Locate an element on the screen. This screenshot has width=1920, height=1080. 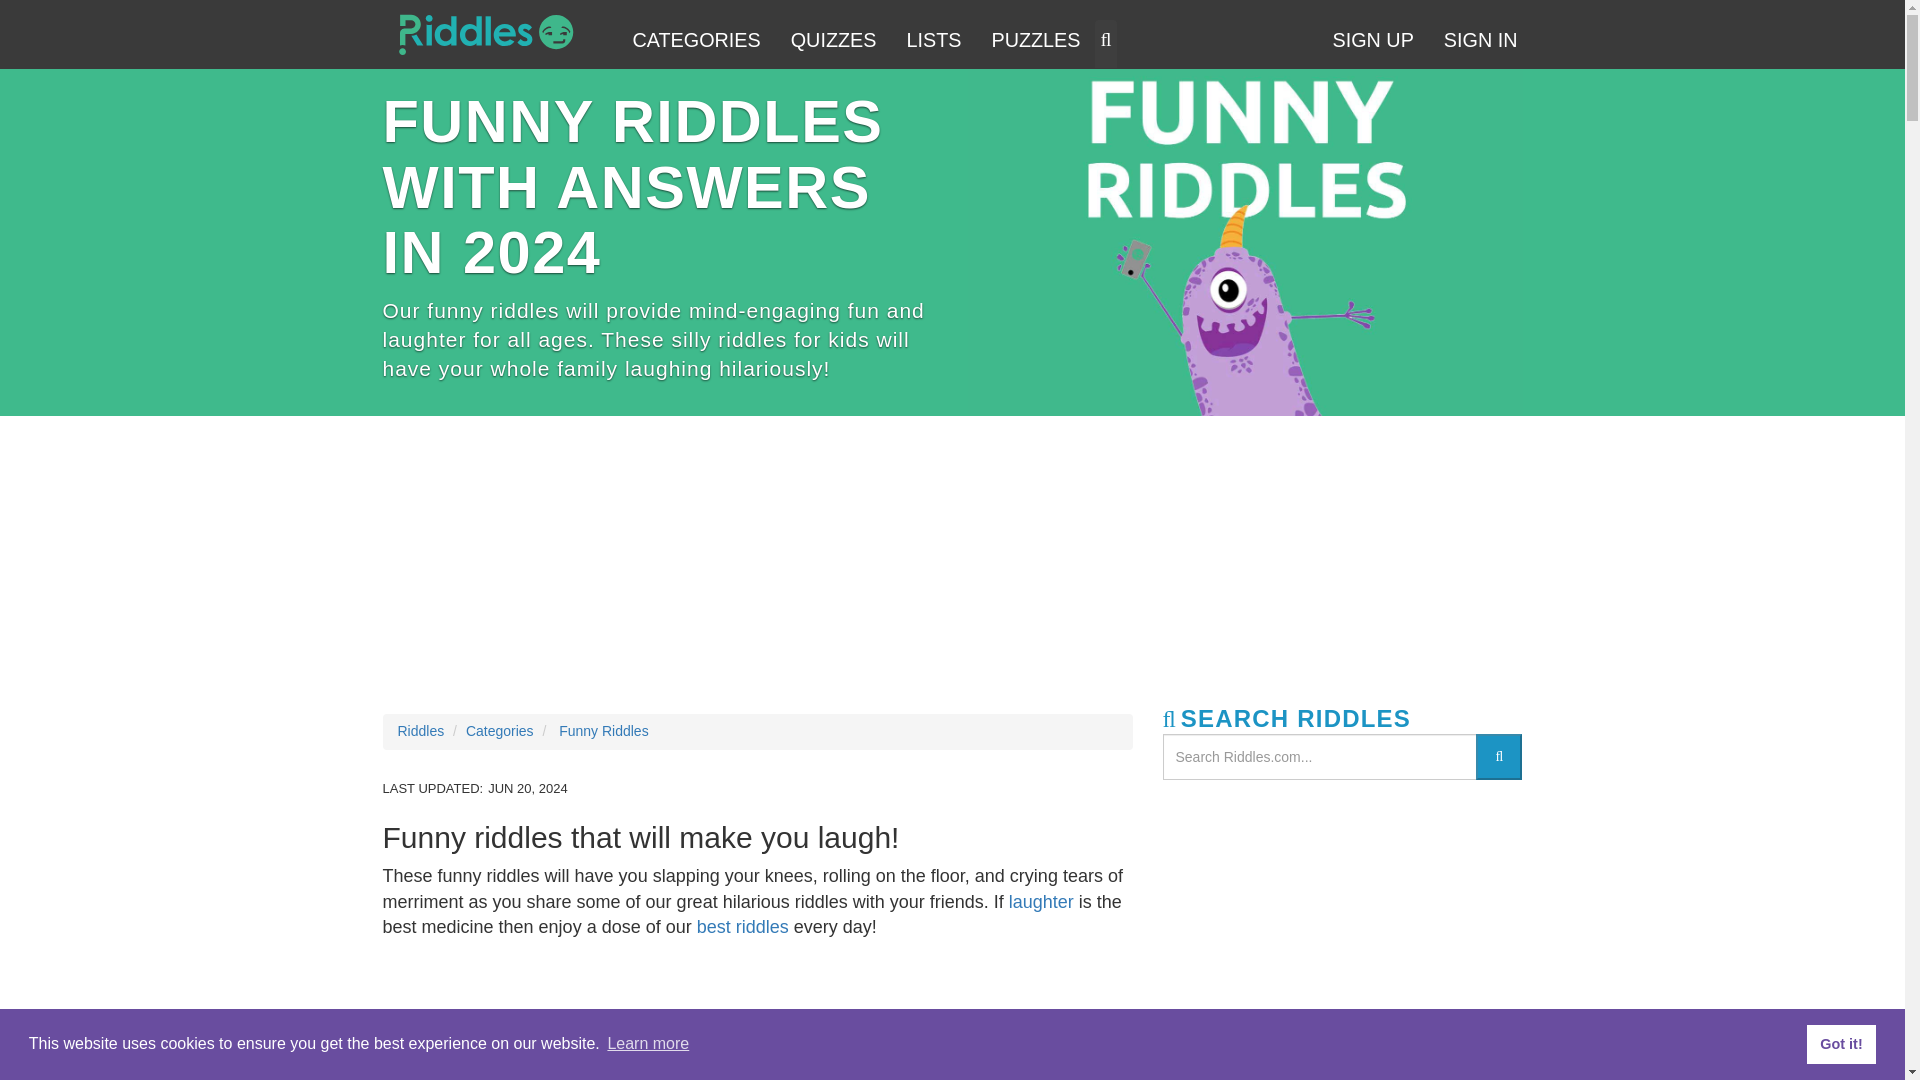
Learn more is located at coordinates (648, 1044).